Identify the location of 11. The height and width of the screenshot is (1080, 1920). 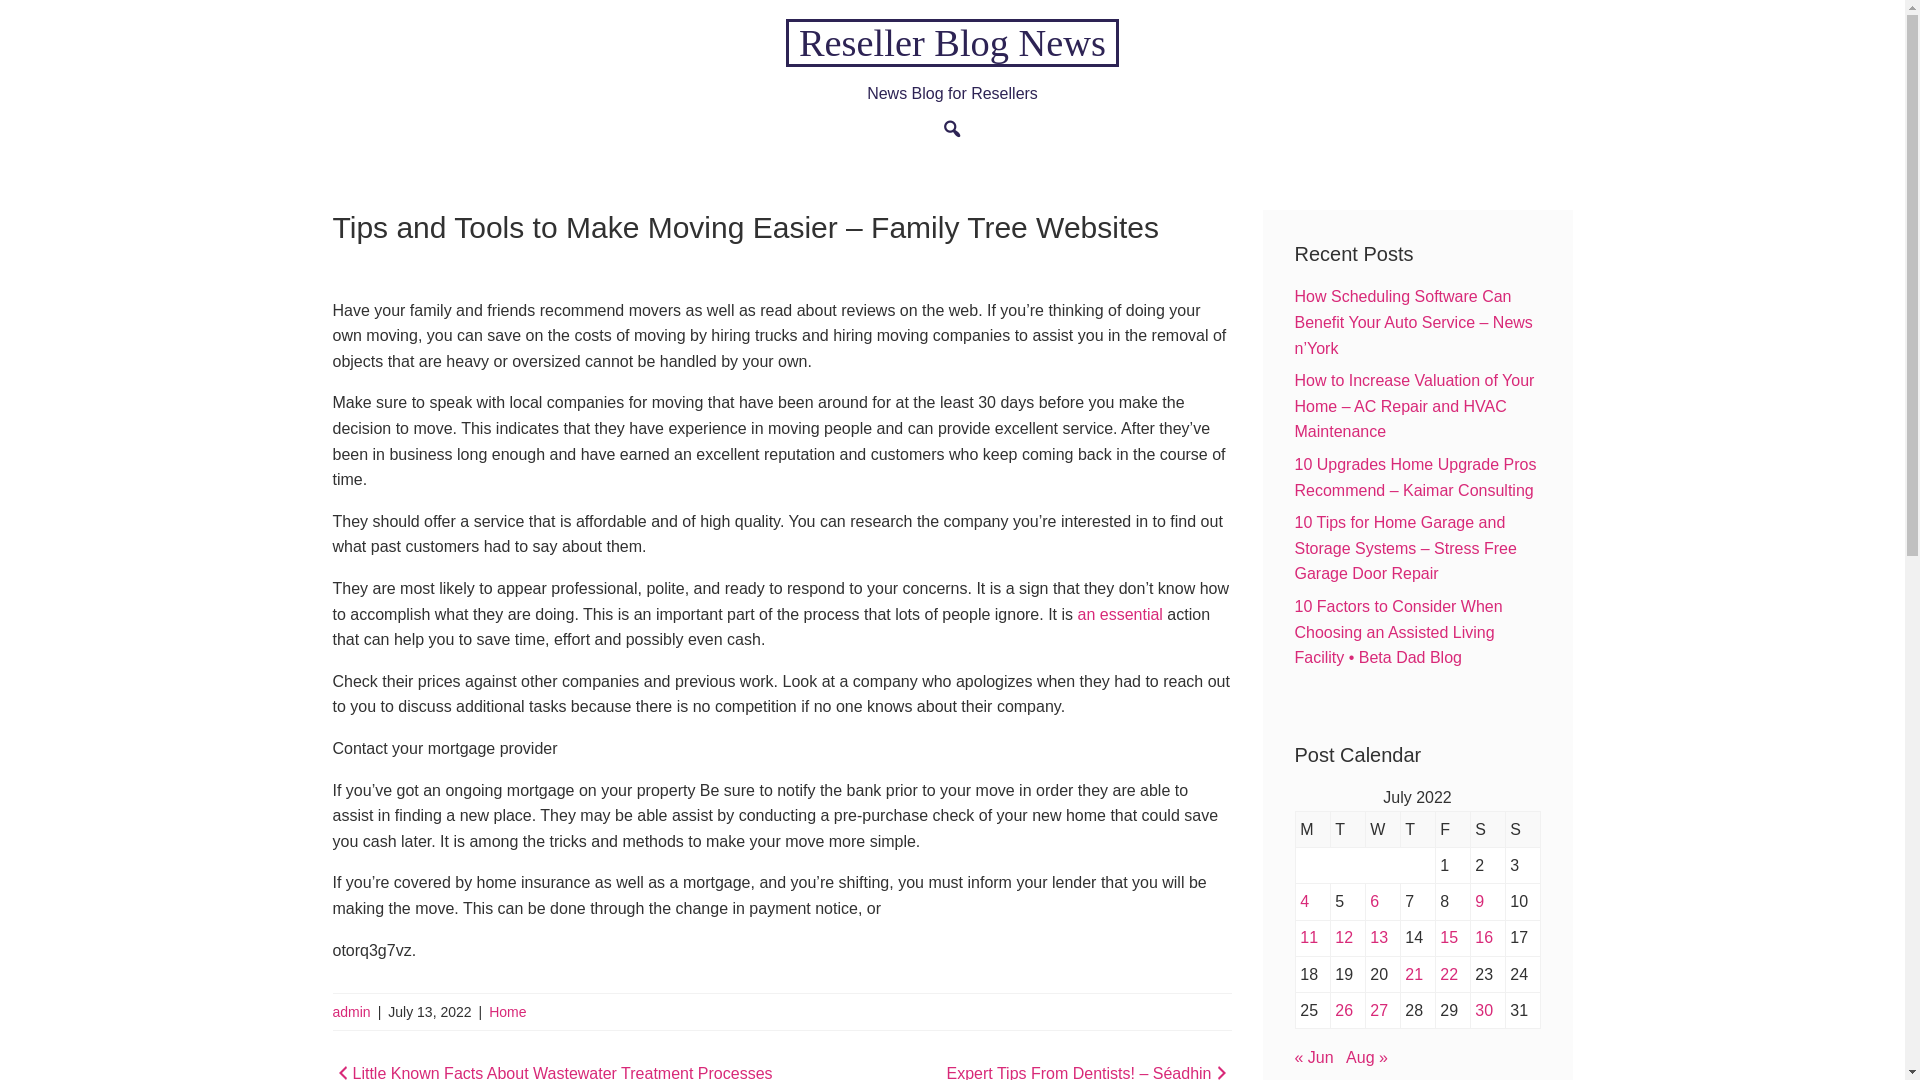
(1308, 937).